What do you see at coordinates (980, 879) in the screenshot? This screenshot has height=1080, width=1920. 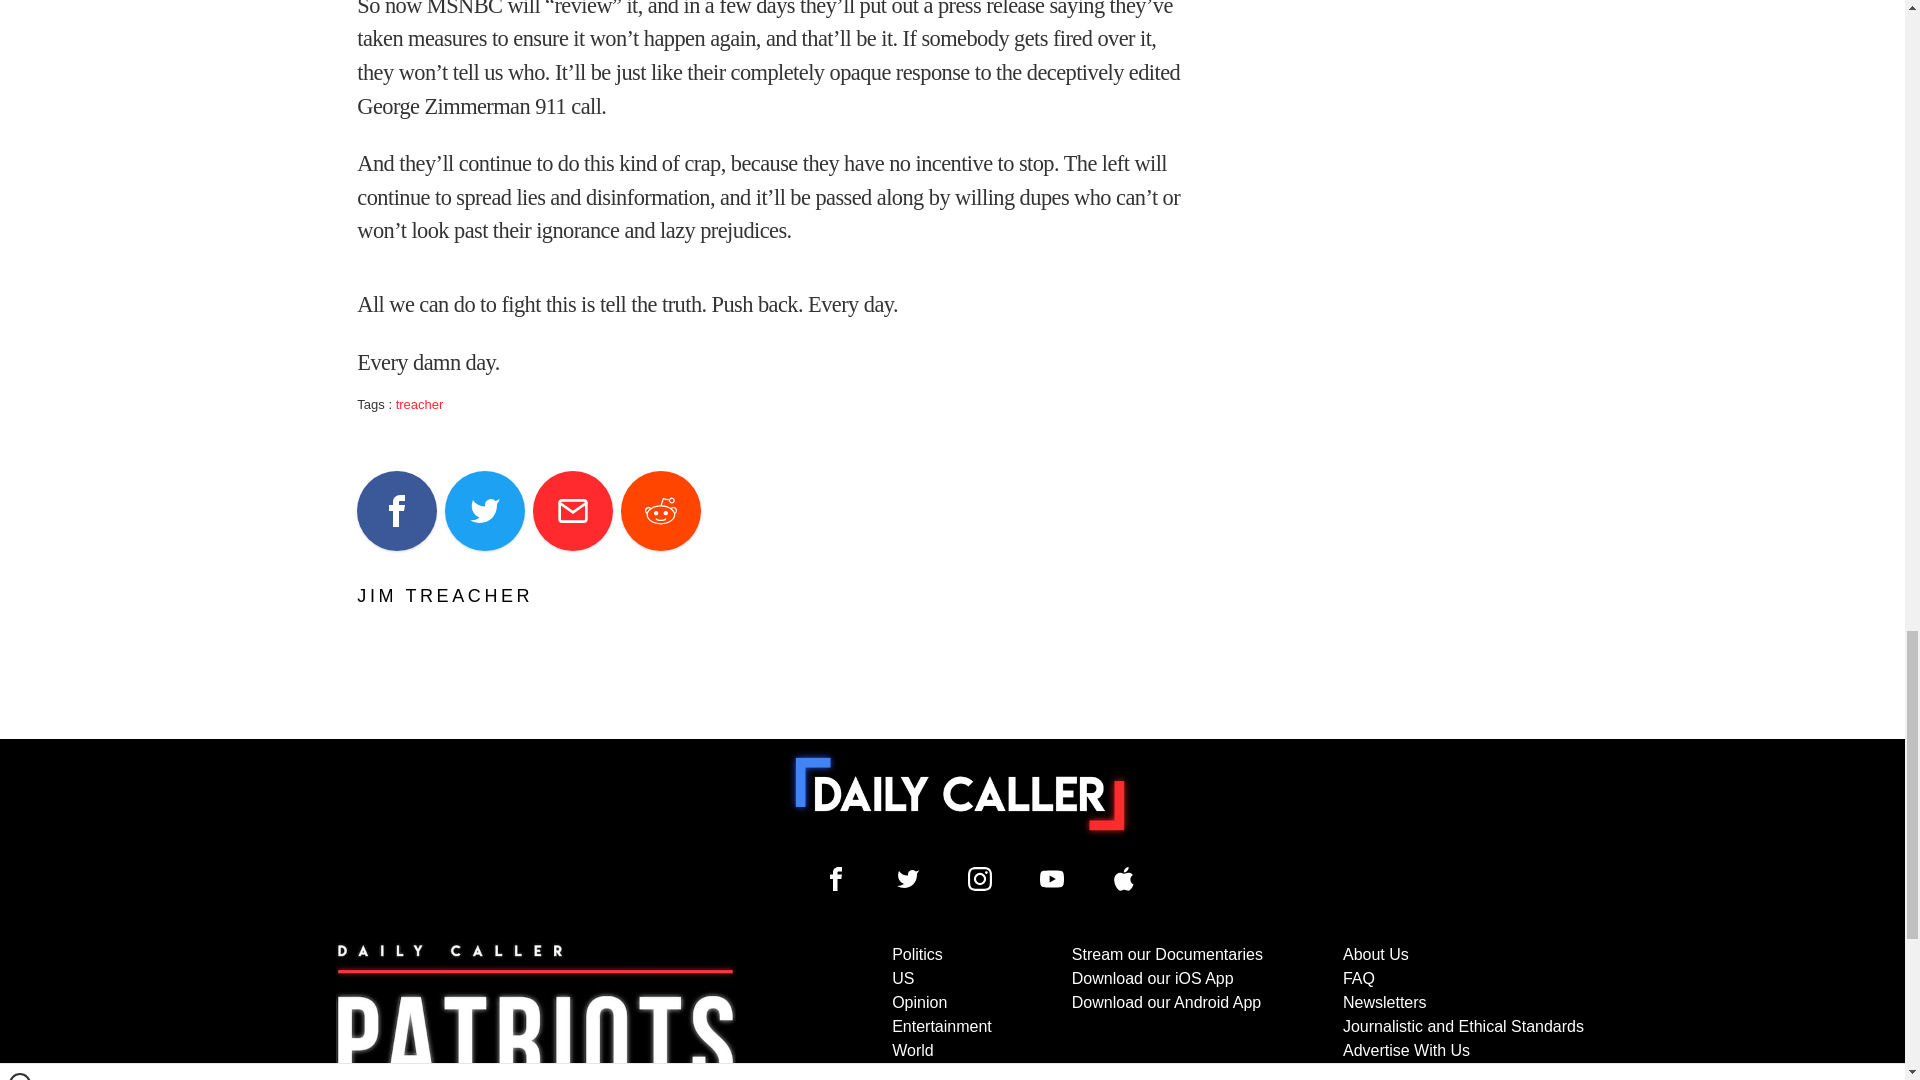 I see `Daily Caller Instagram` at bounding box center [980, 879].